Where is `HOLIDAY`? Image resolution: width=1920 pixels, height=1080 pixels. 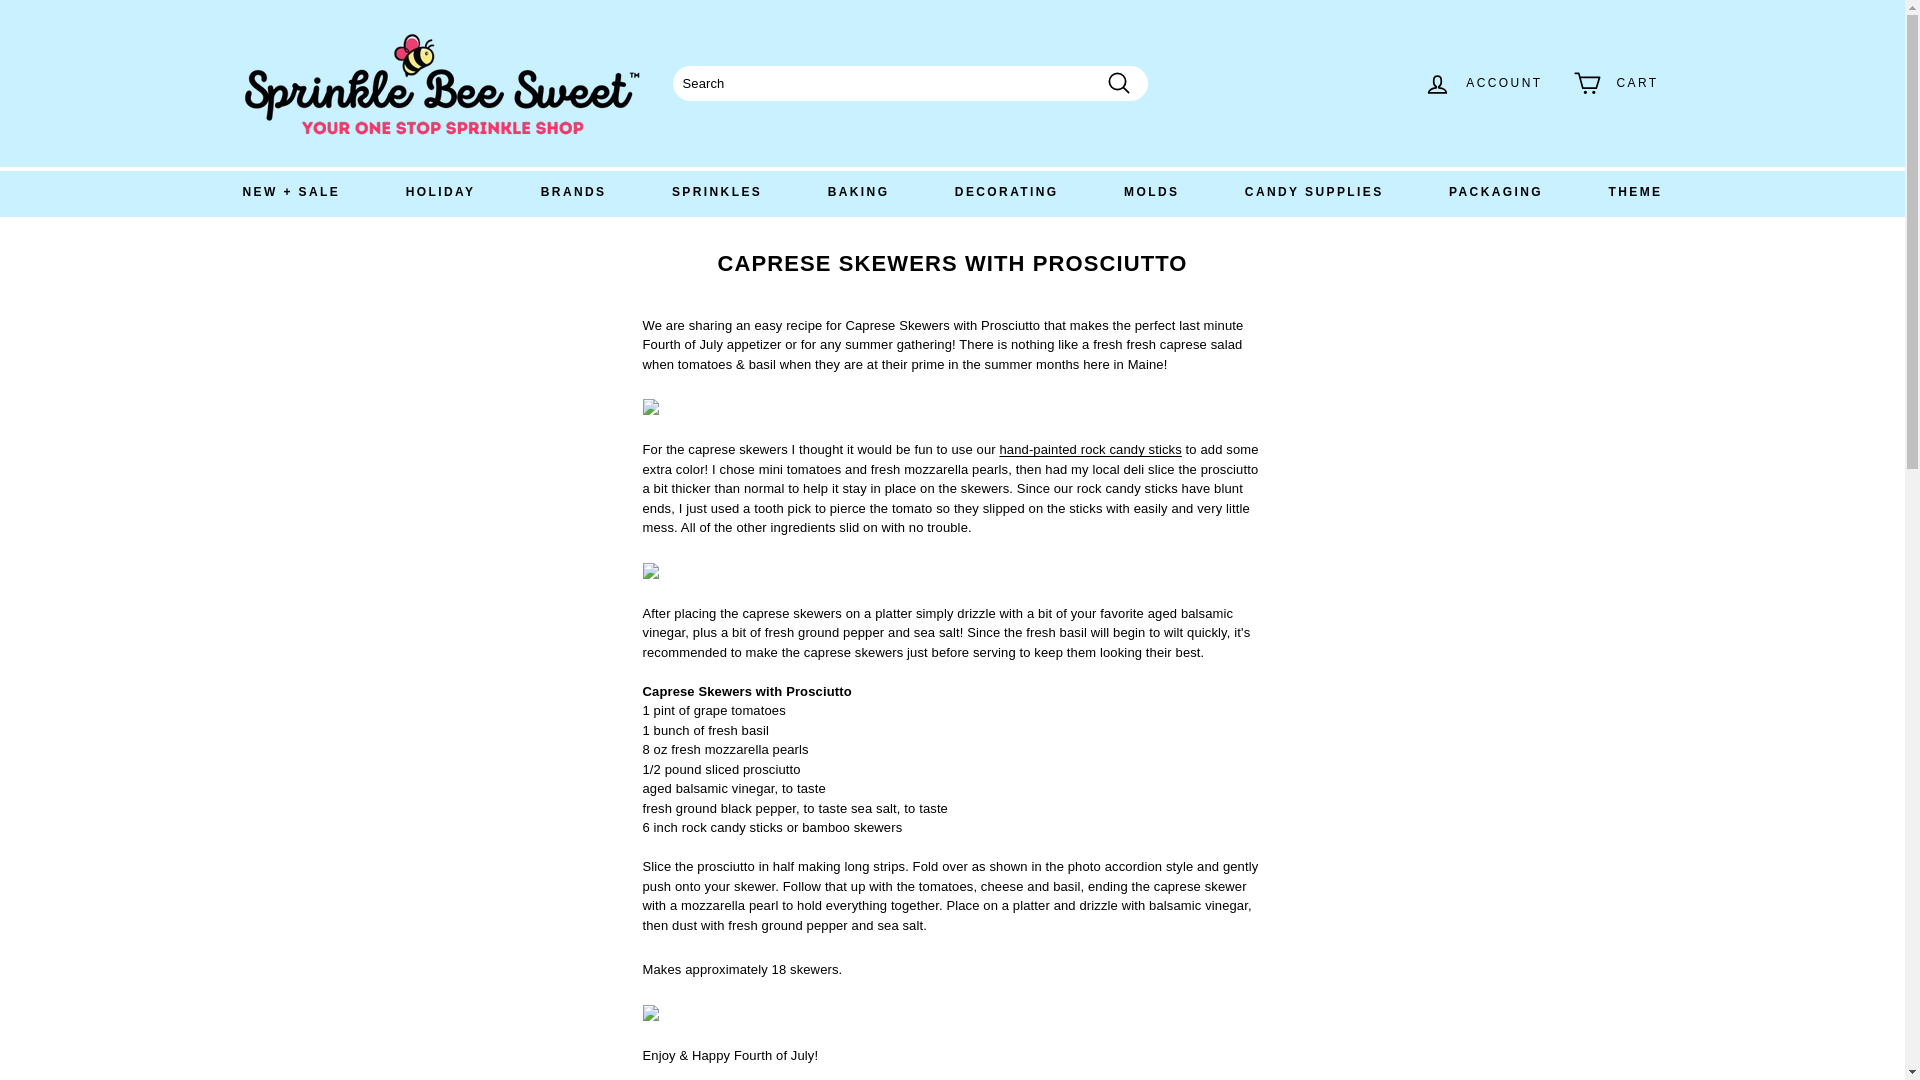
HOLIDAY is located at coordinates (440, 192).